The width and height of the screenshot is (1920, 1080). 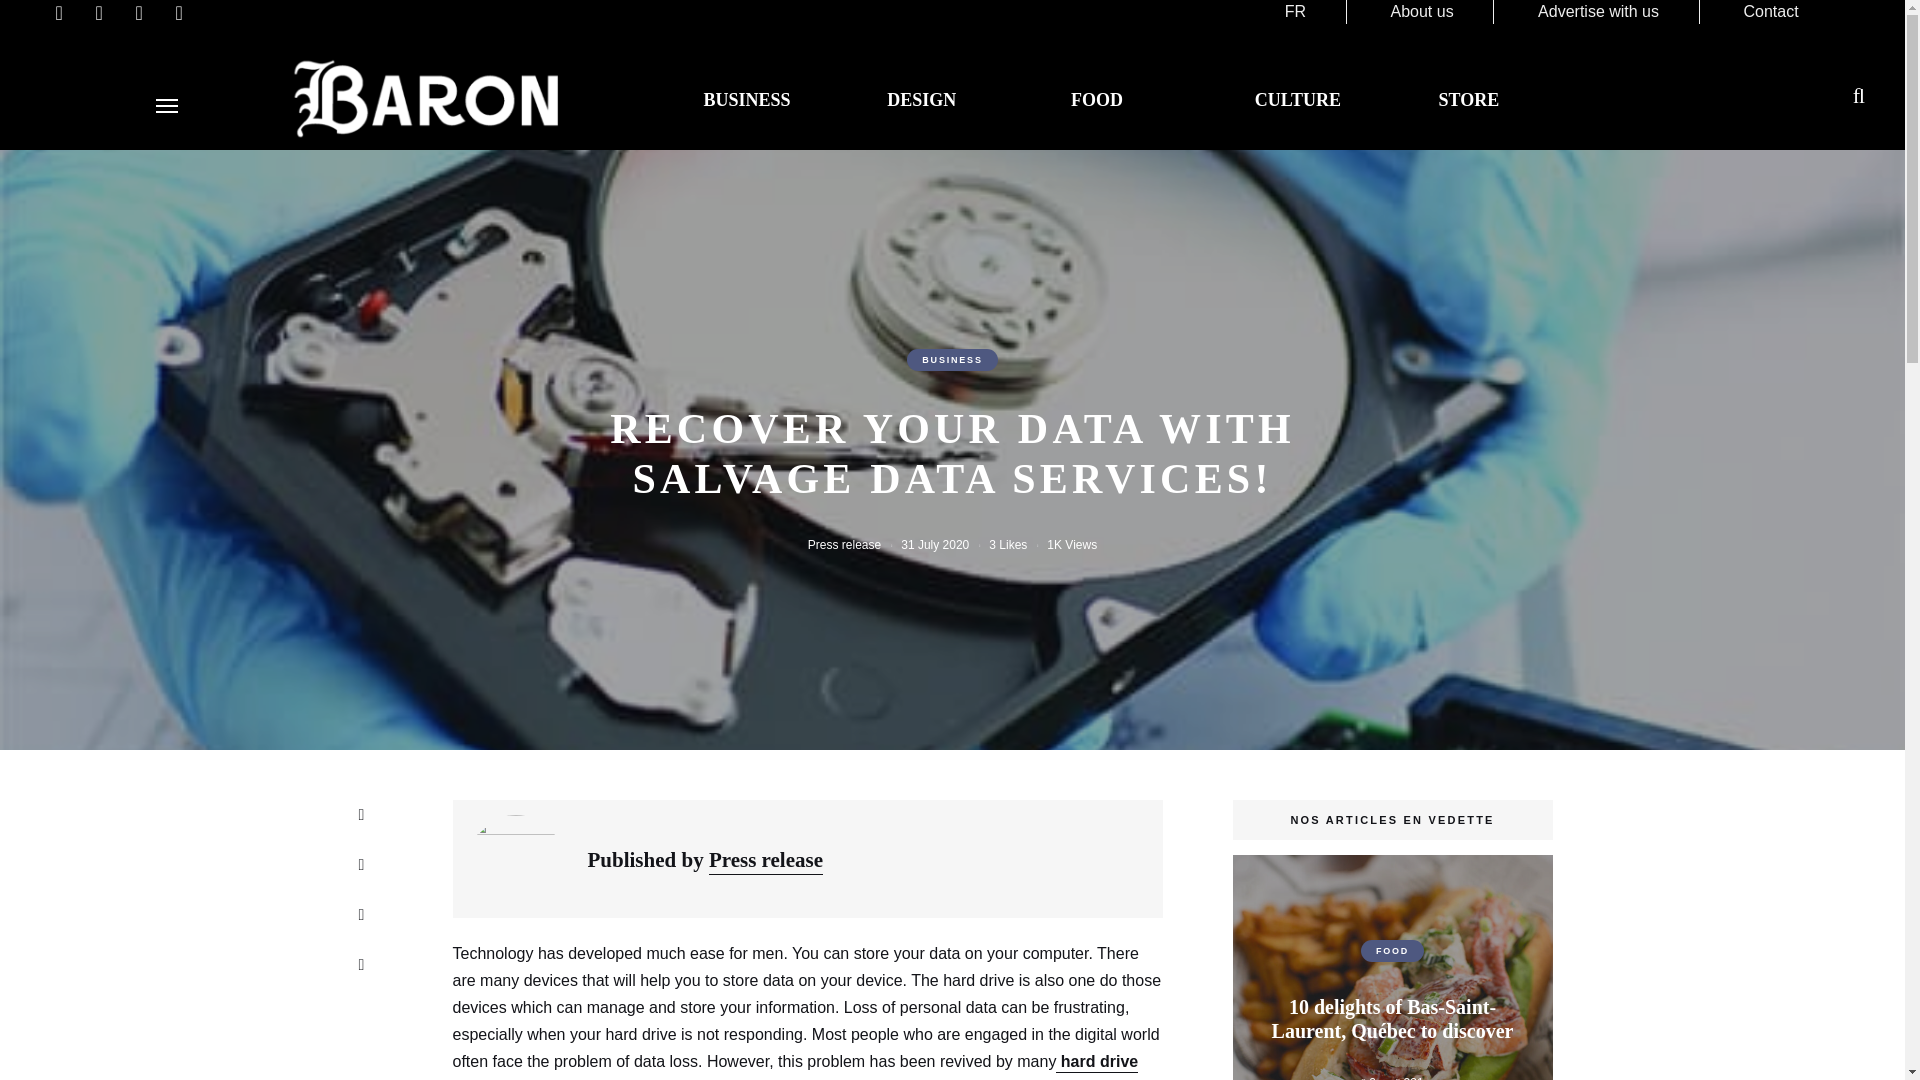 I want to click on Contact, so click(x=1770, y=12).